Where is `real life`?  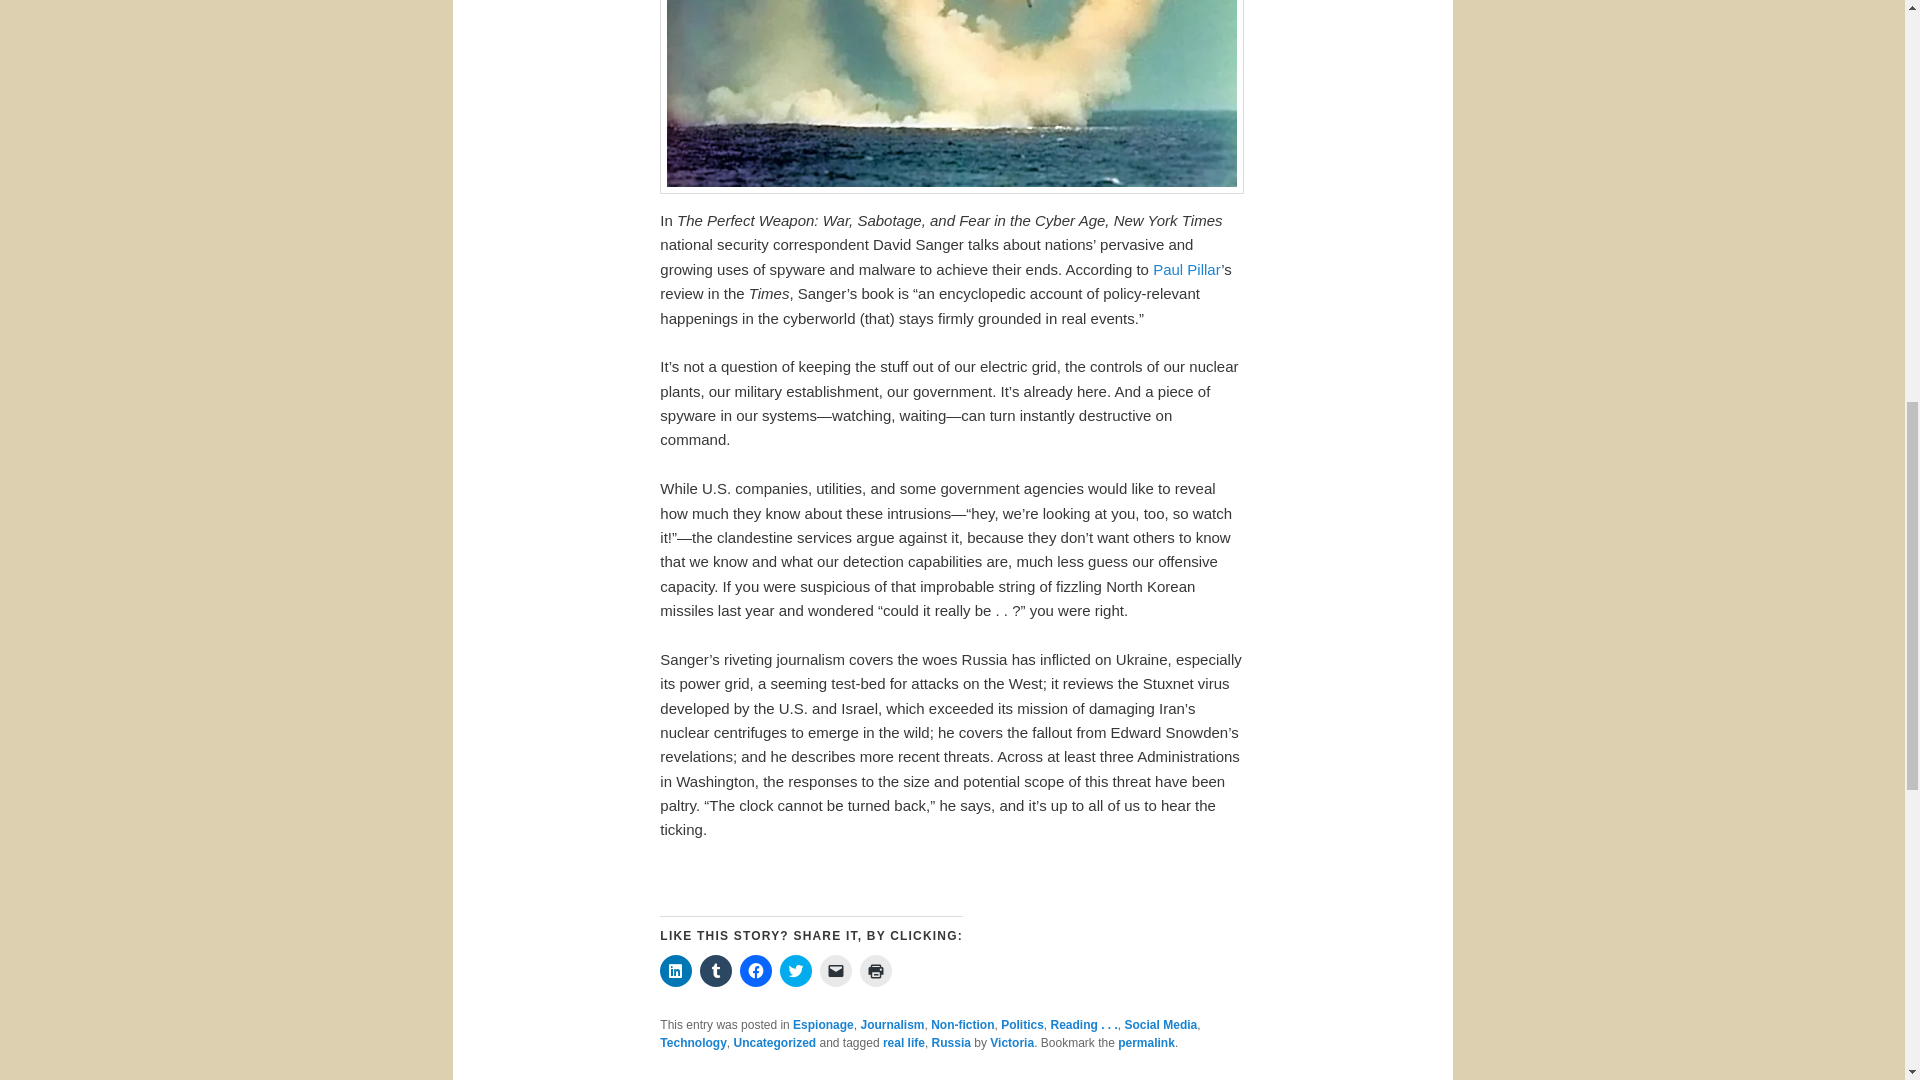 real life is located at coordinates (904, 1042).